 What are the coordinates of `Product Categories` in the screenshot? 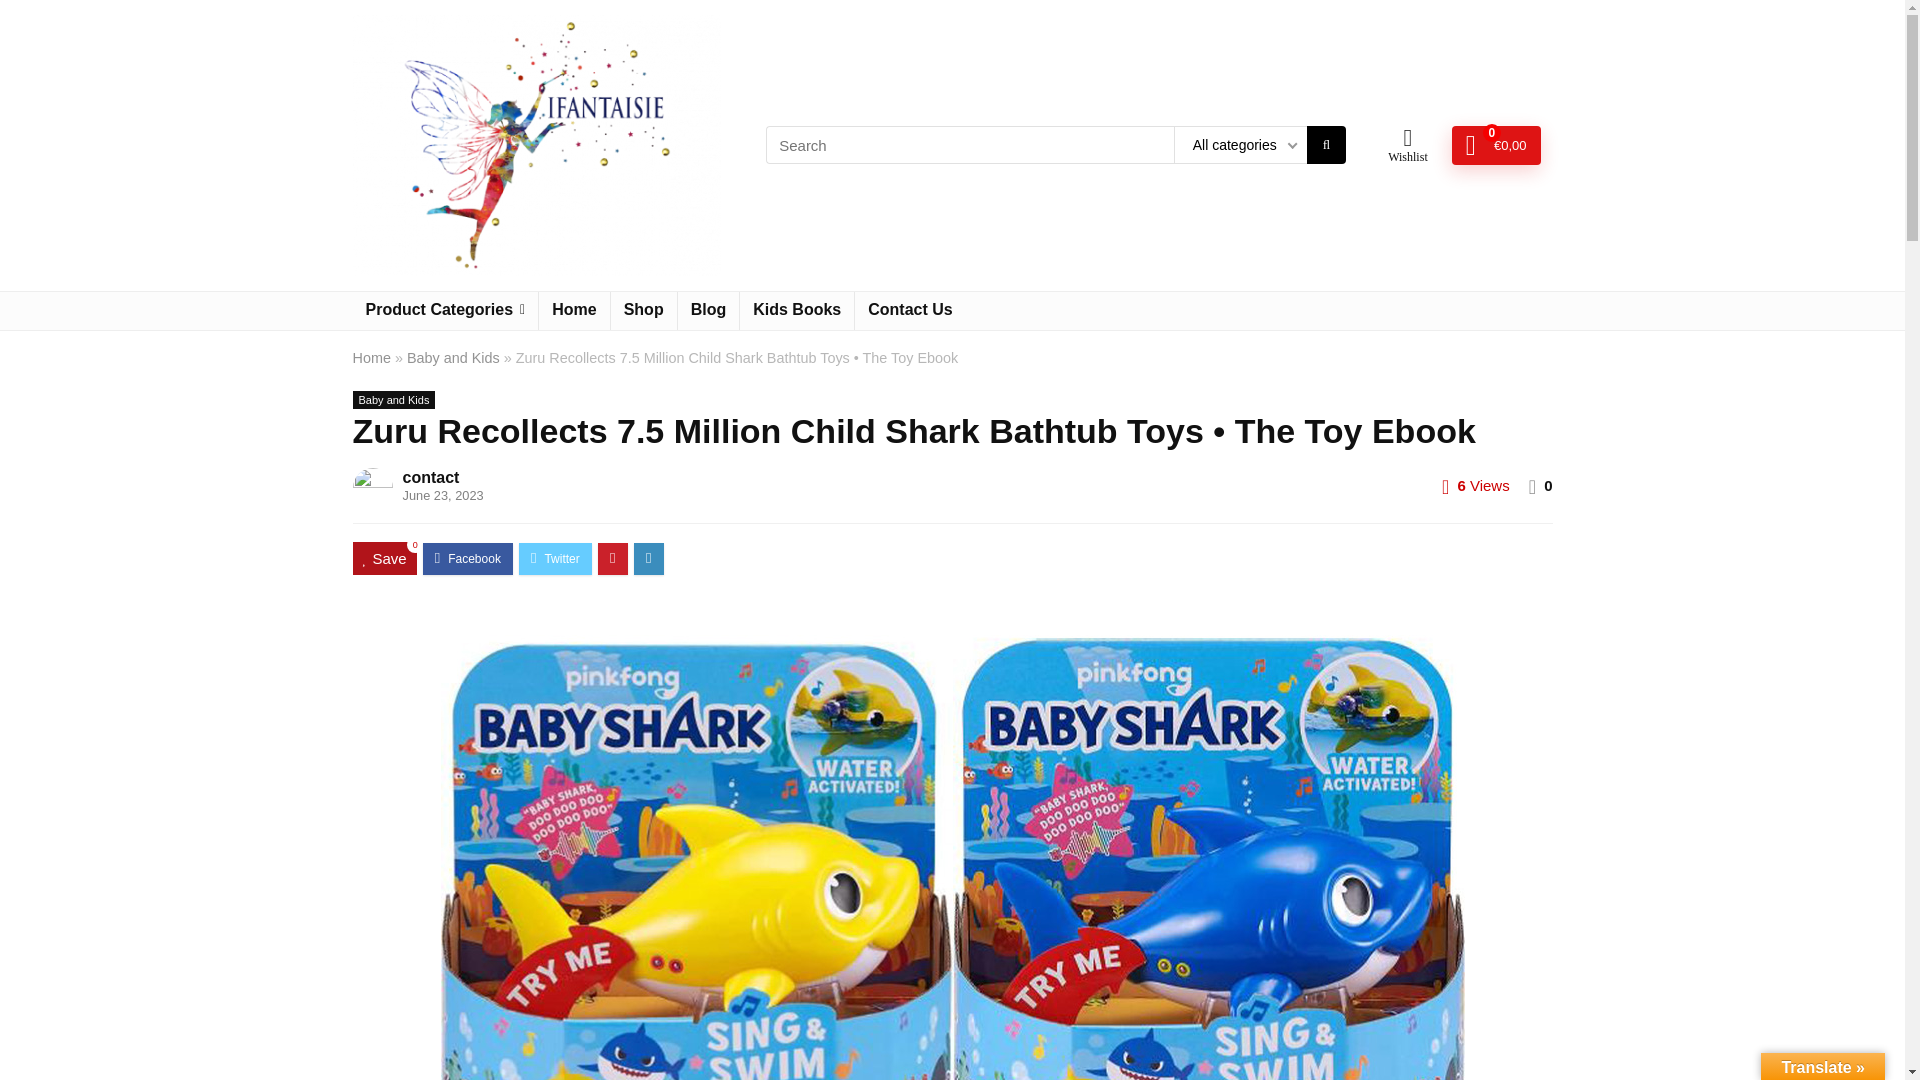 It's located at (444, 310).